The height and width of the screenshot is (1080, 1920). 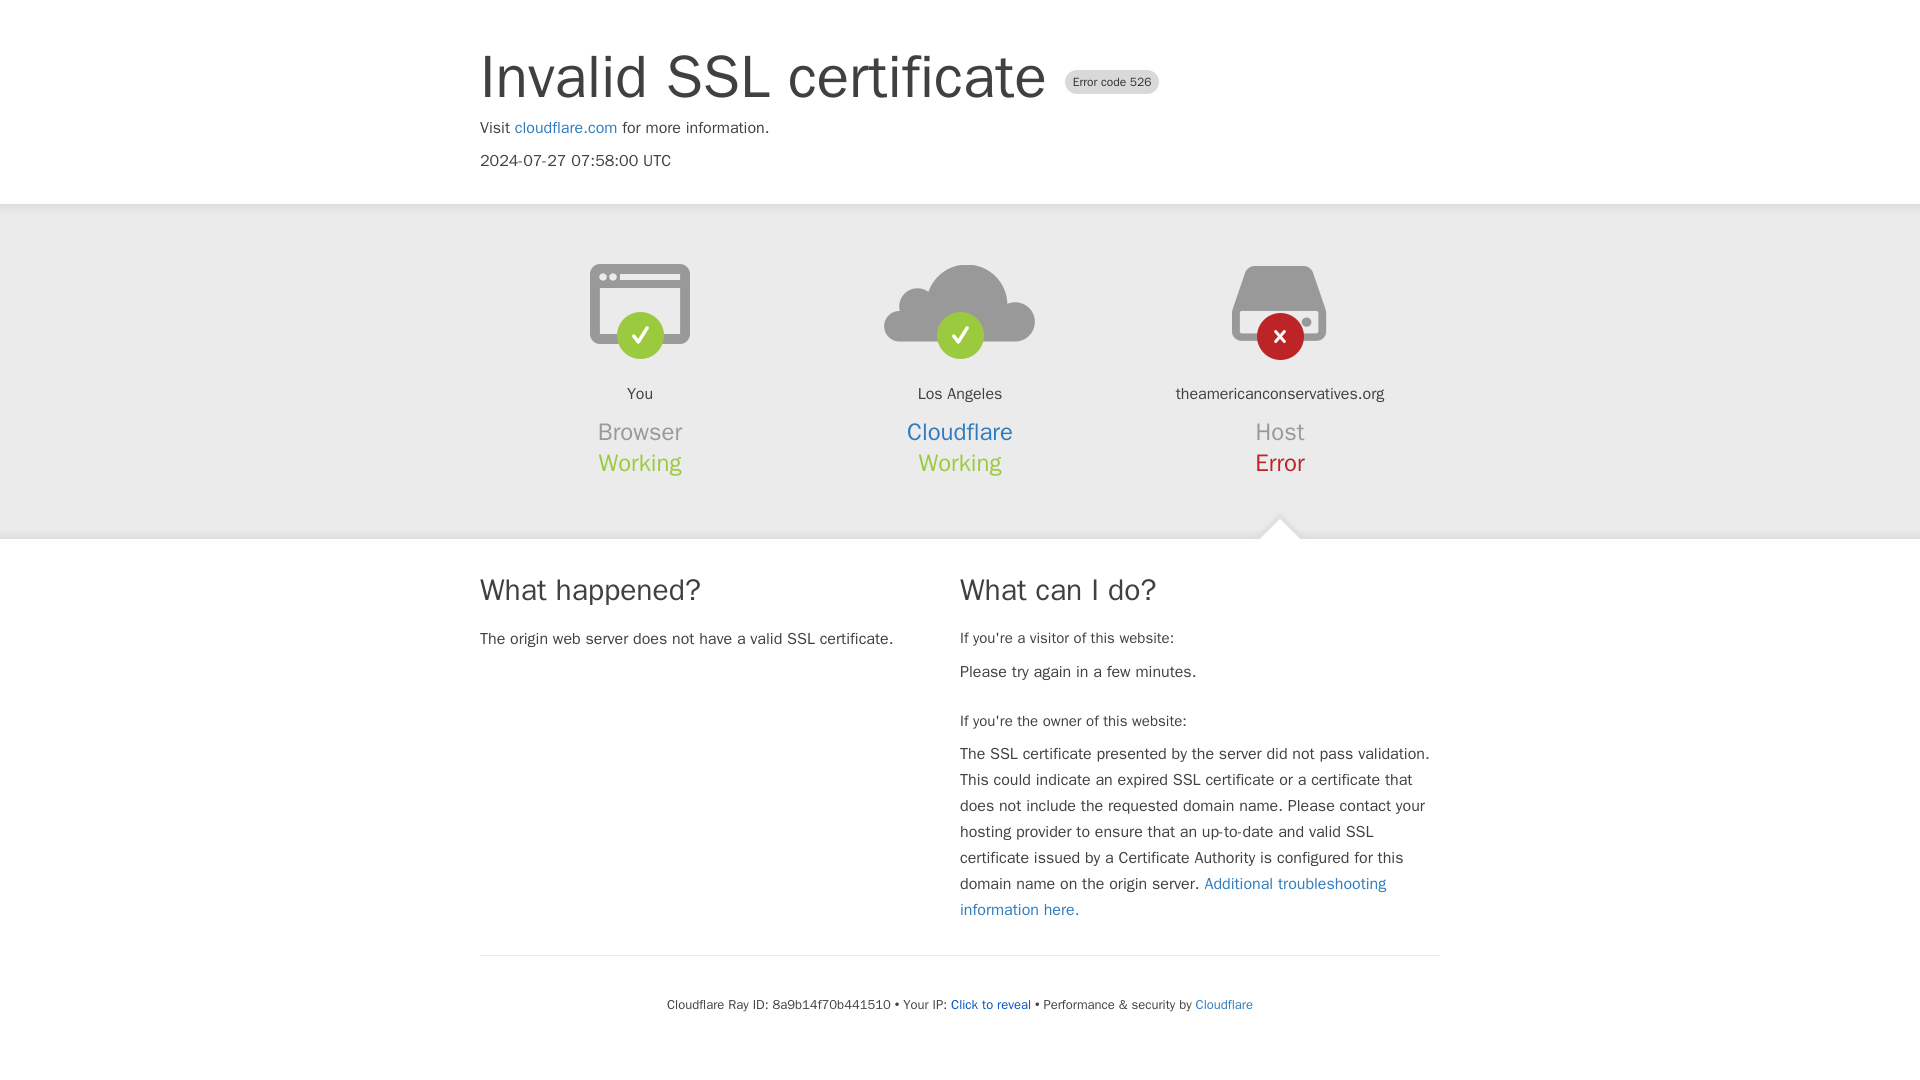 What do you see at coordinates (960, 432) in the screenshot?
I see `Cloudflare` at bounding box center [960, 432].